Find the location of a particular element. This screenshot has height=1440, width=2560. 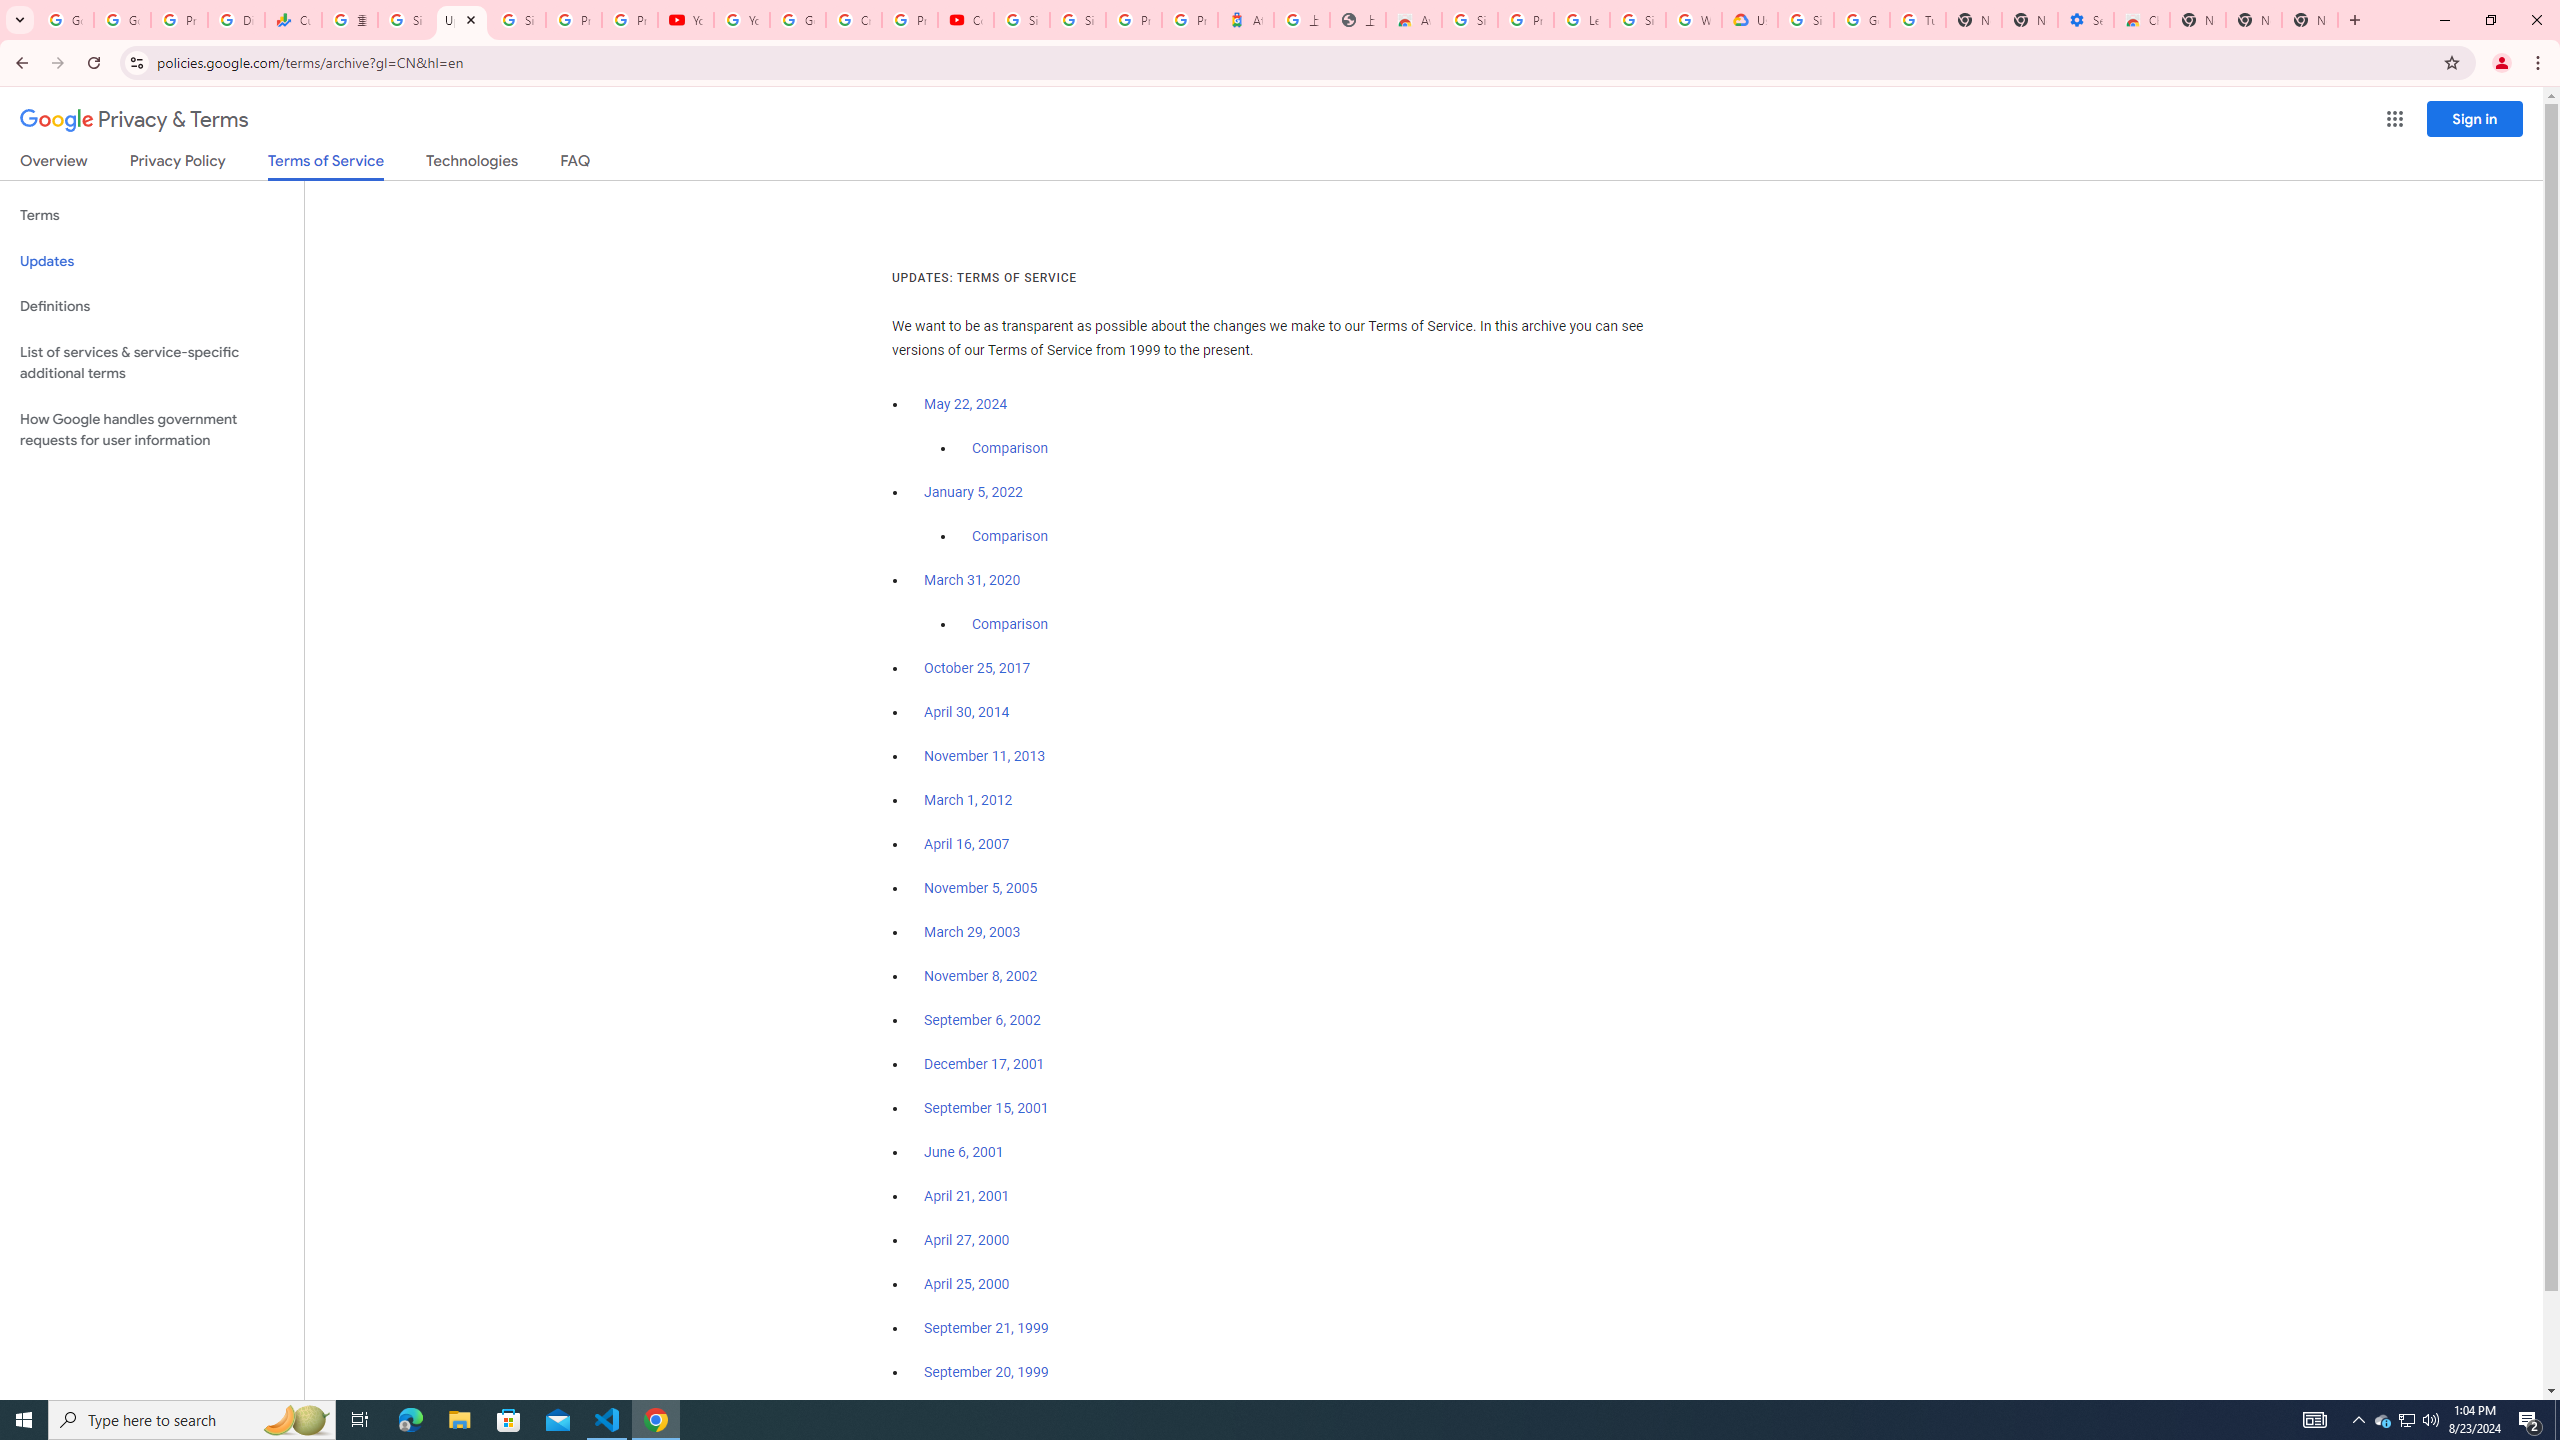

September 20, 1999 is located at coordinates (986, 1372).